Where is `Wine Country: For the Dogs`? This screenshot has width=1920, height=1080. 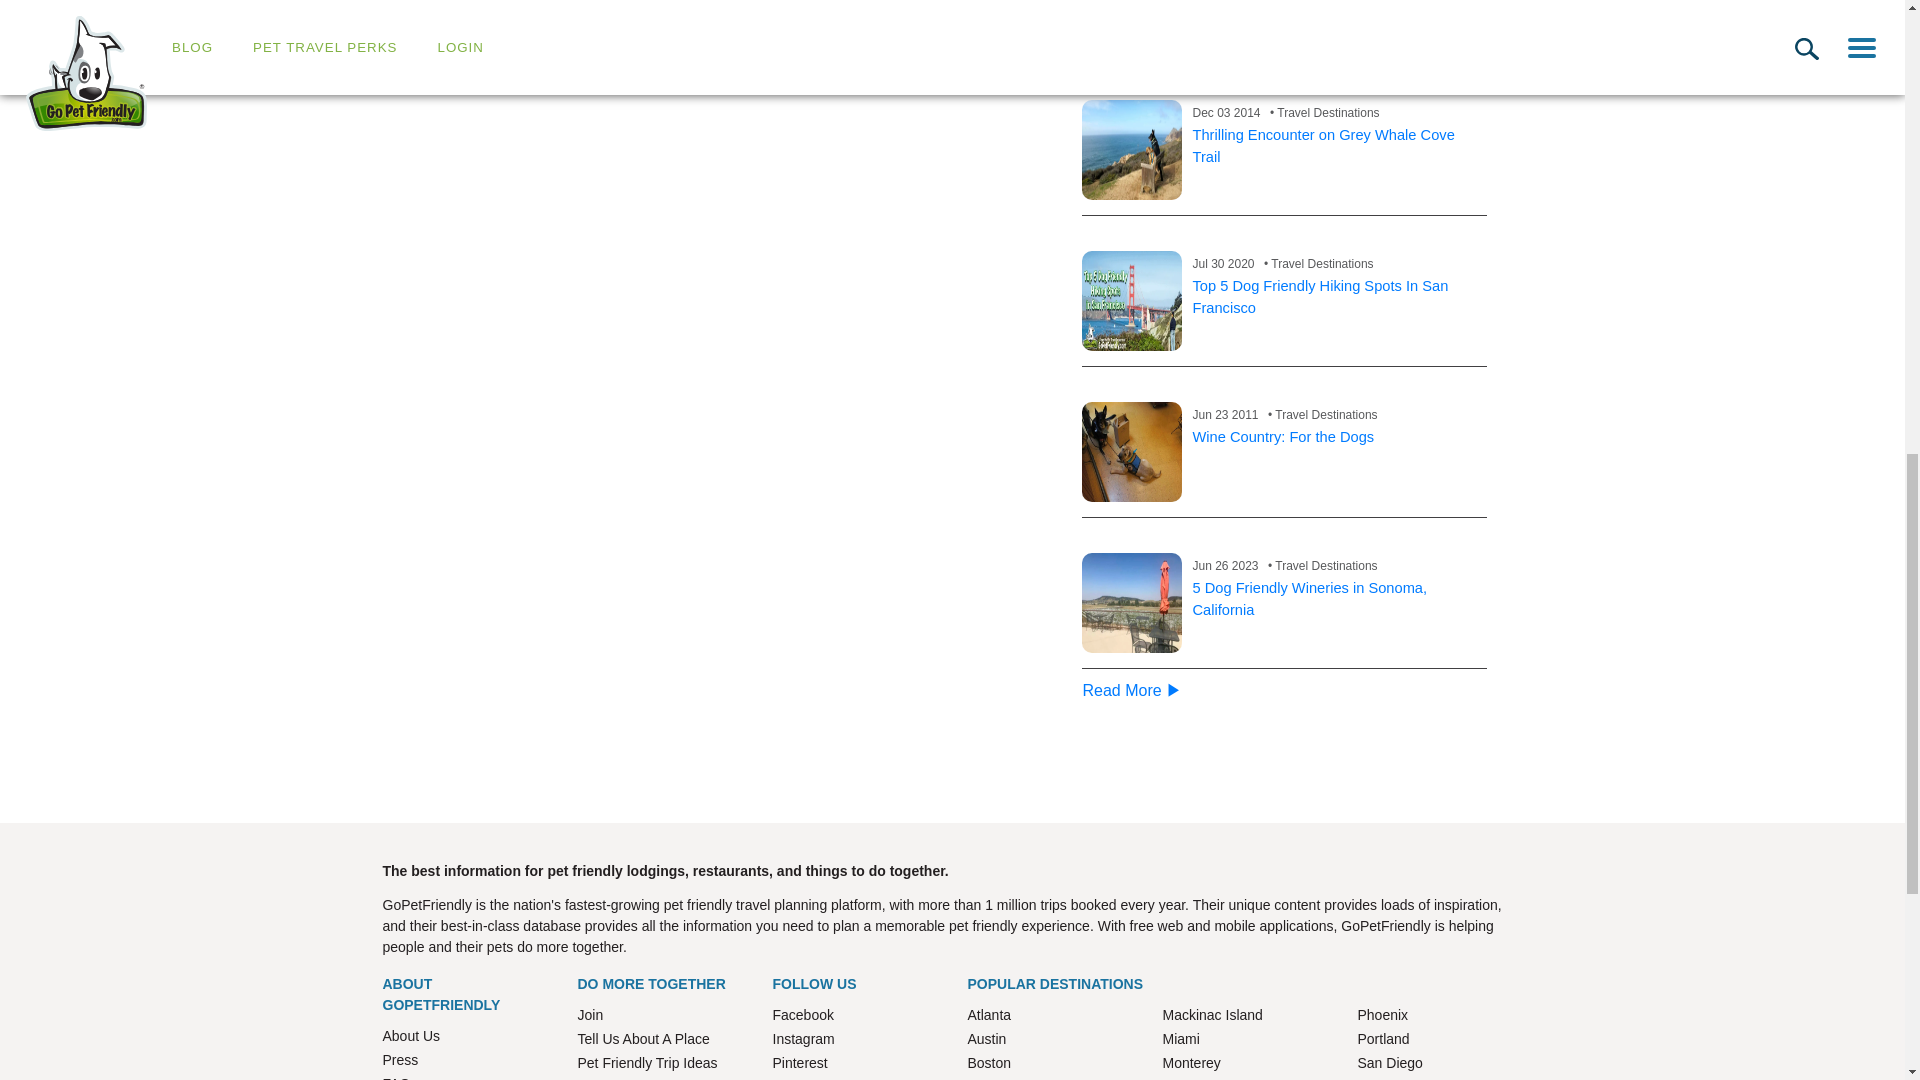 Wine Country: For the Dogs is located at coordinates (1283, 436).